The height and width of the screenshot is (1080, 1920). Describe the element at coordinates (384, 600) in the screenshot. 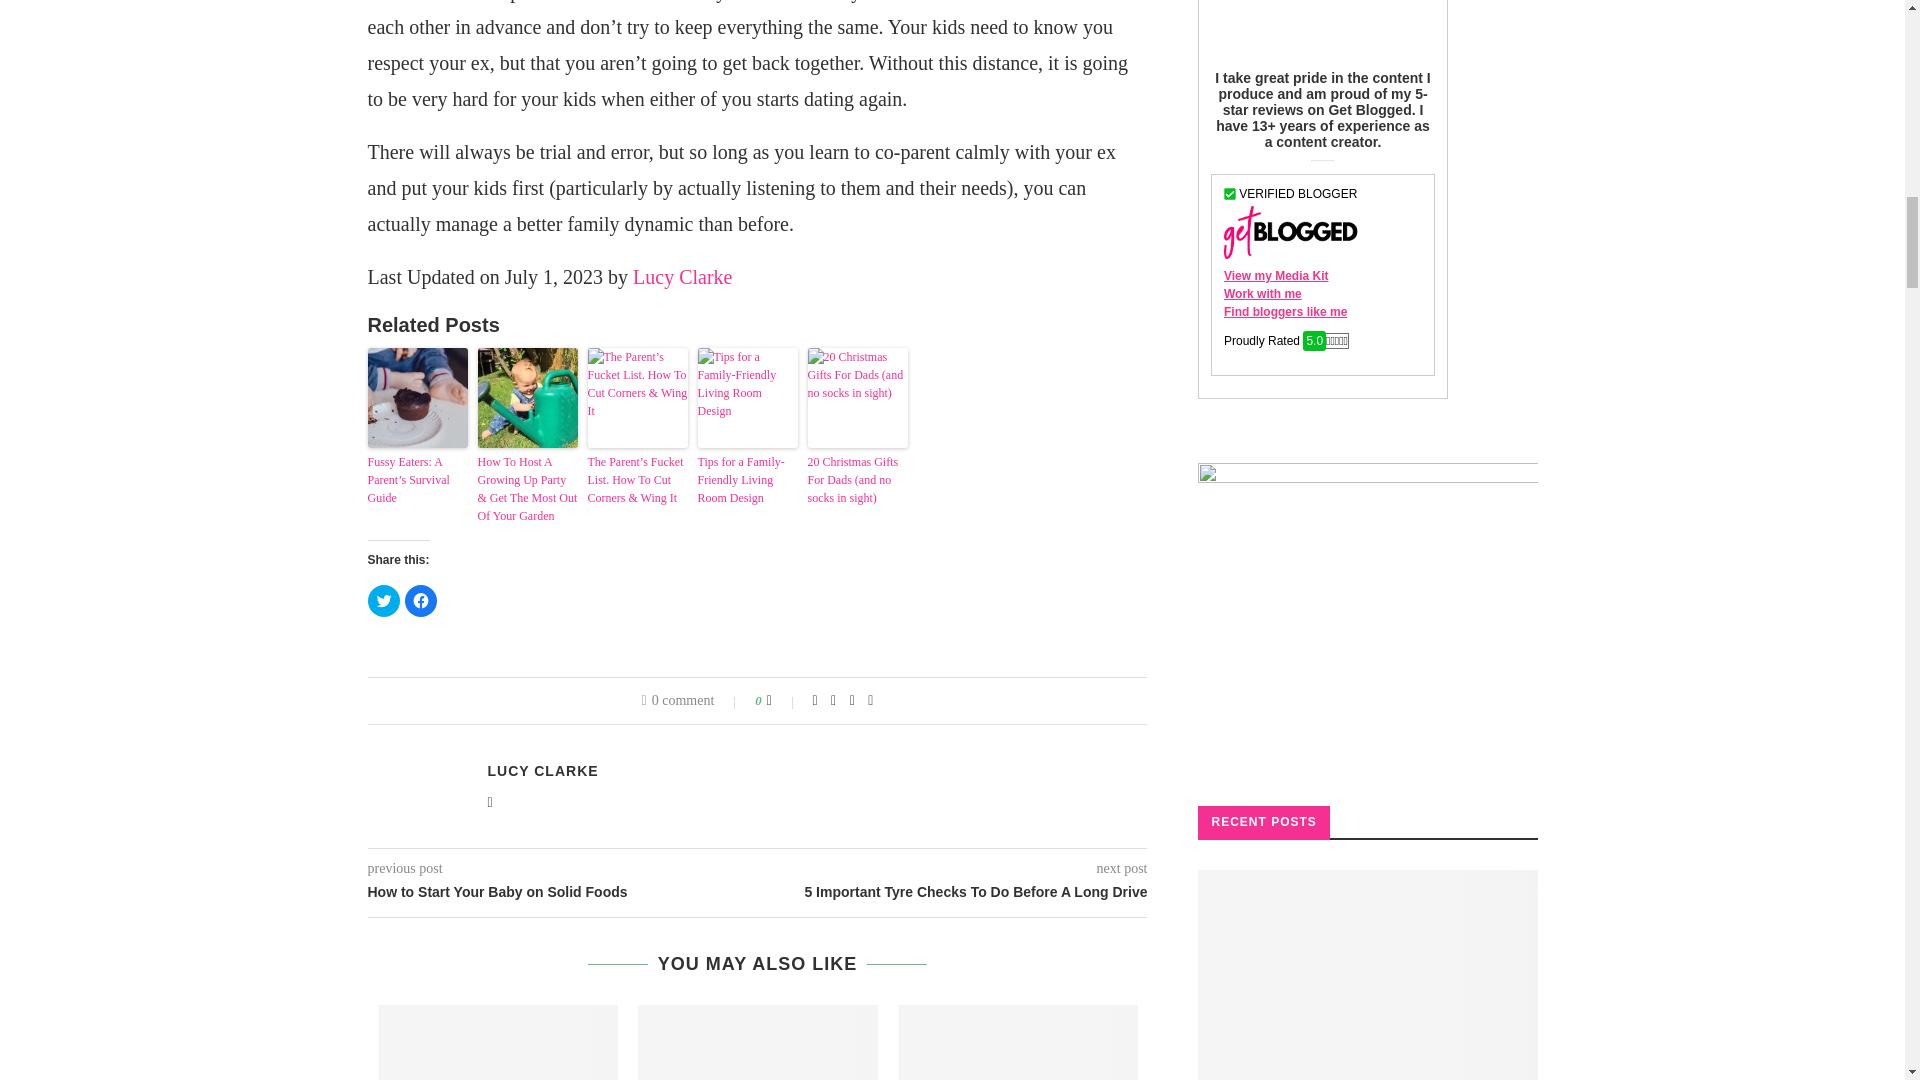

I see `Click to share on Twitter` at that location.